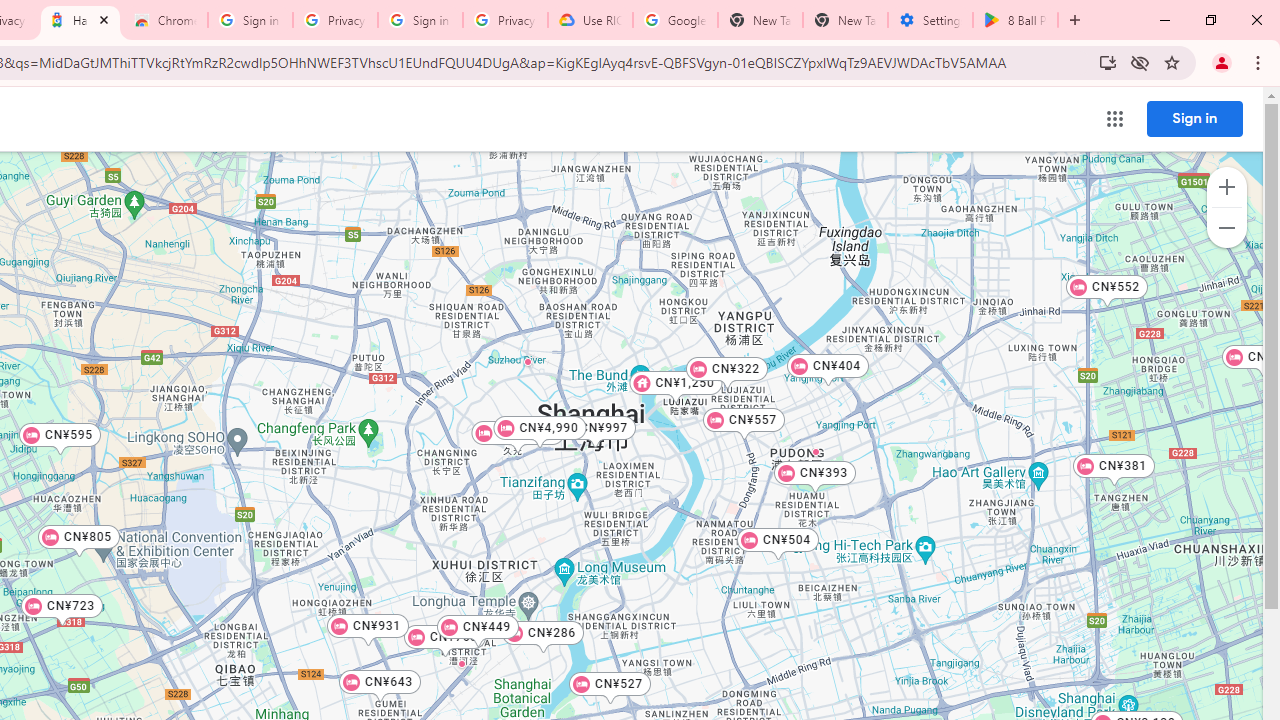 Image resolution: width=1280 pixels, height=720 pixels. What do you see at coordinates (1226, 187) in the screenshot?
I see `Zoom in map` at bounding box center [1226, 187].